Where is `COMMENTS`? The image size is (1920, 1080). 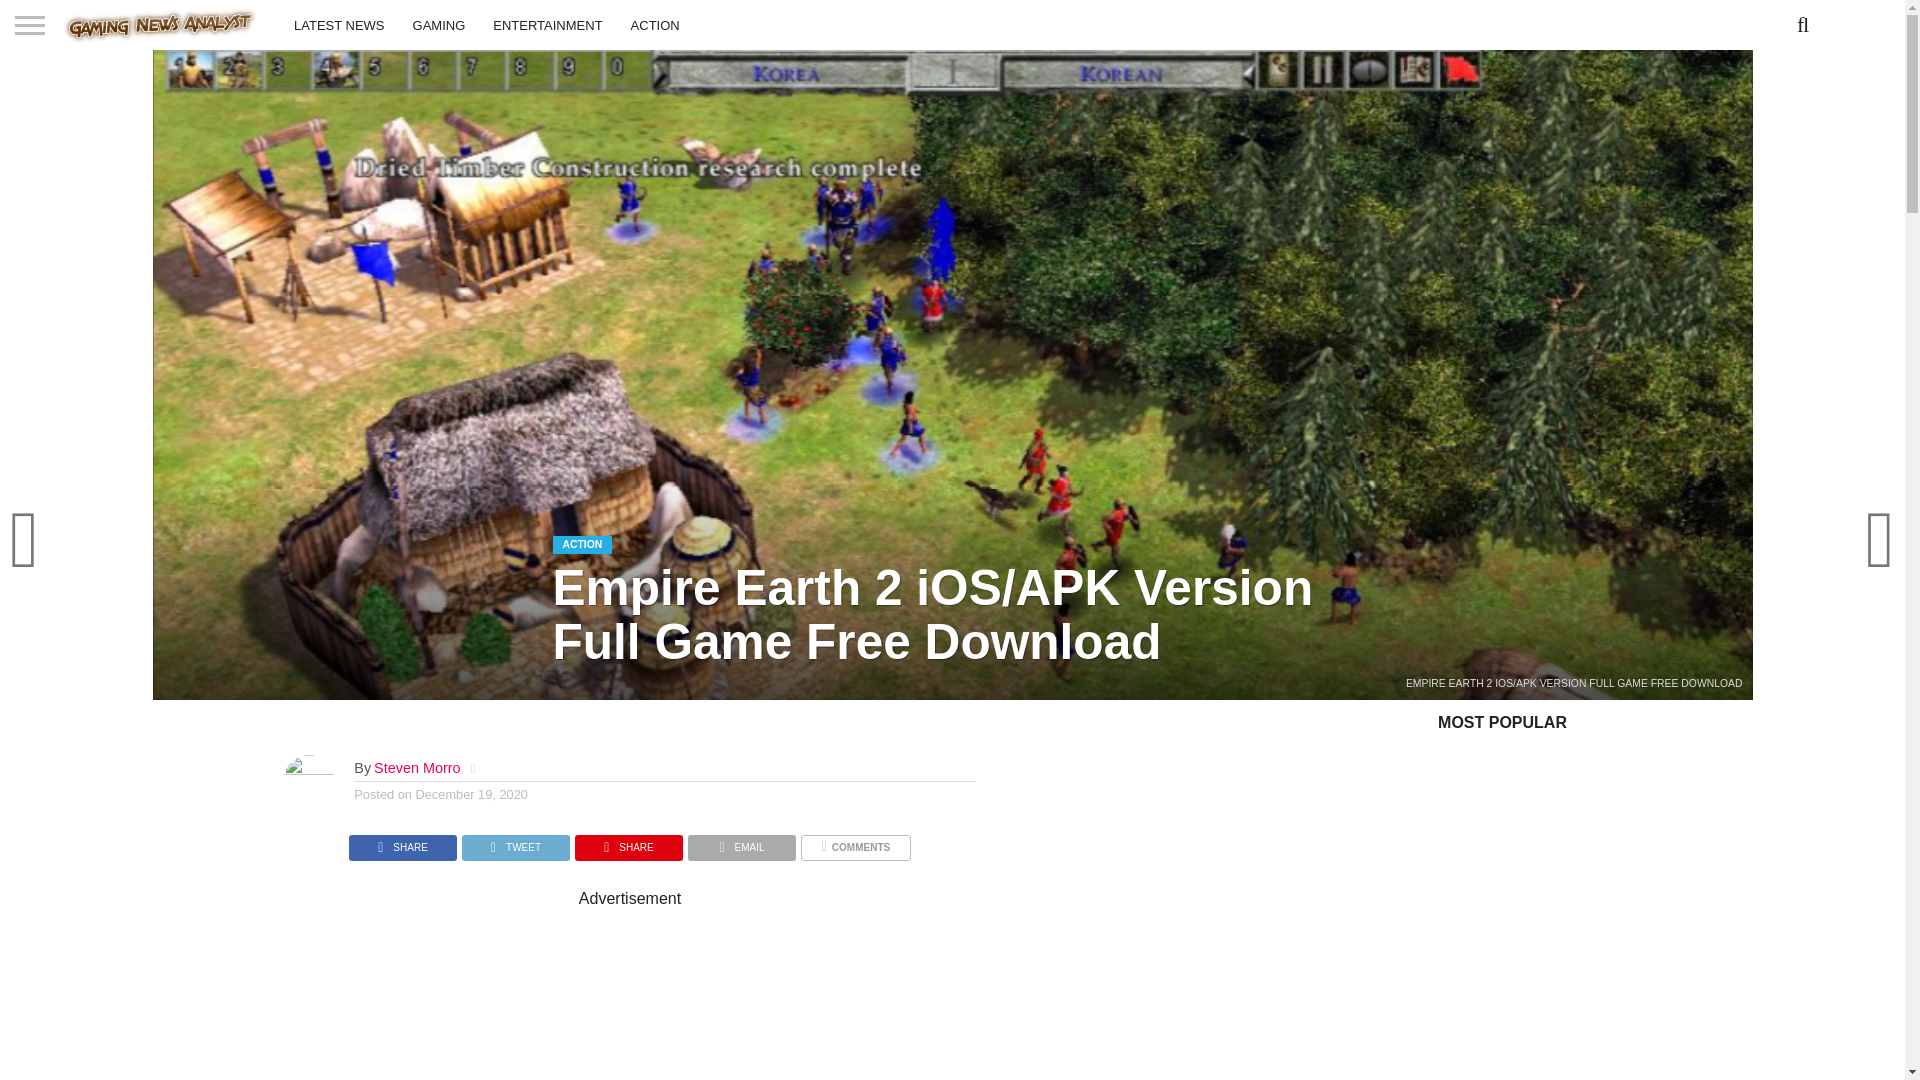
COMMENTS is located at coordinates (855, 842).